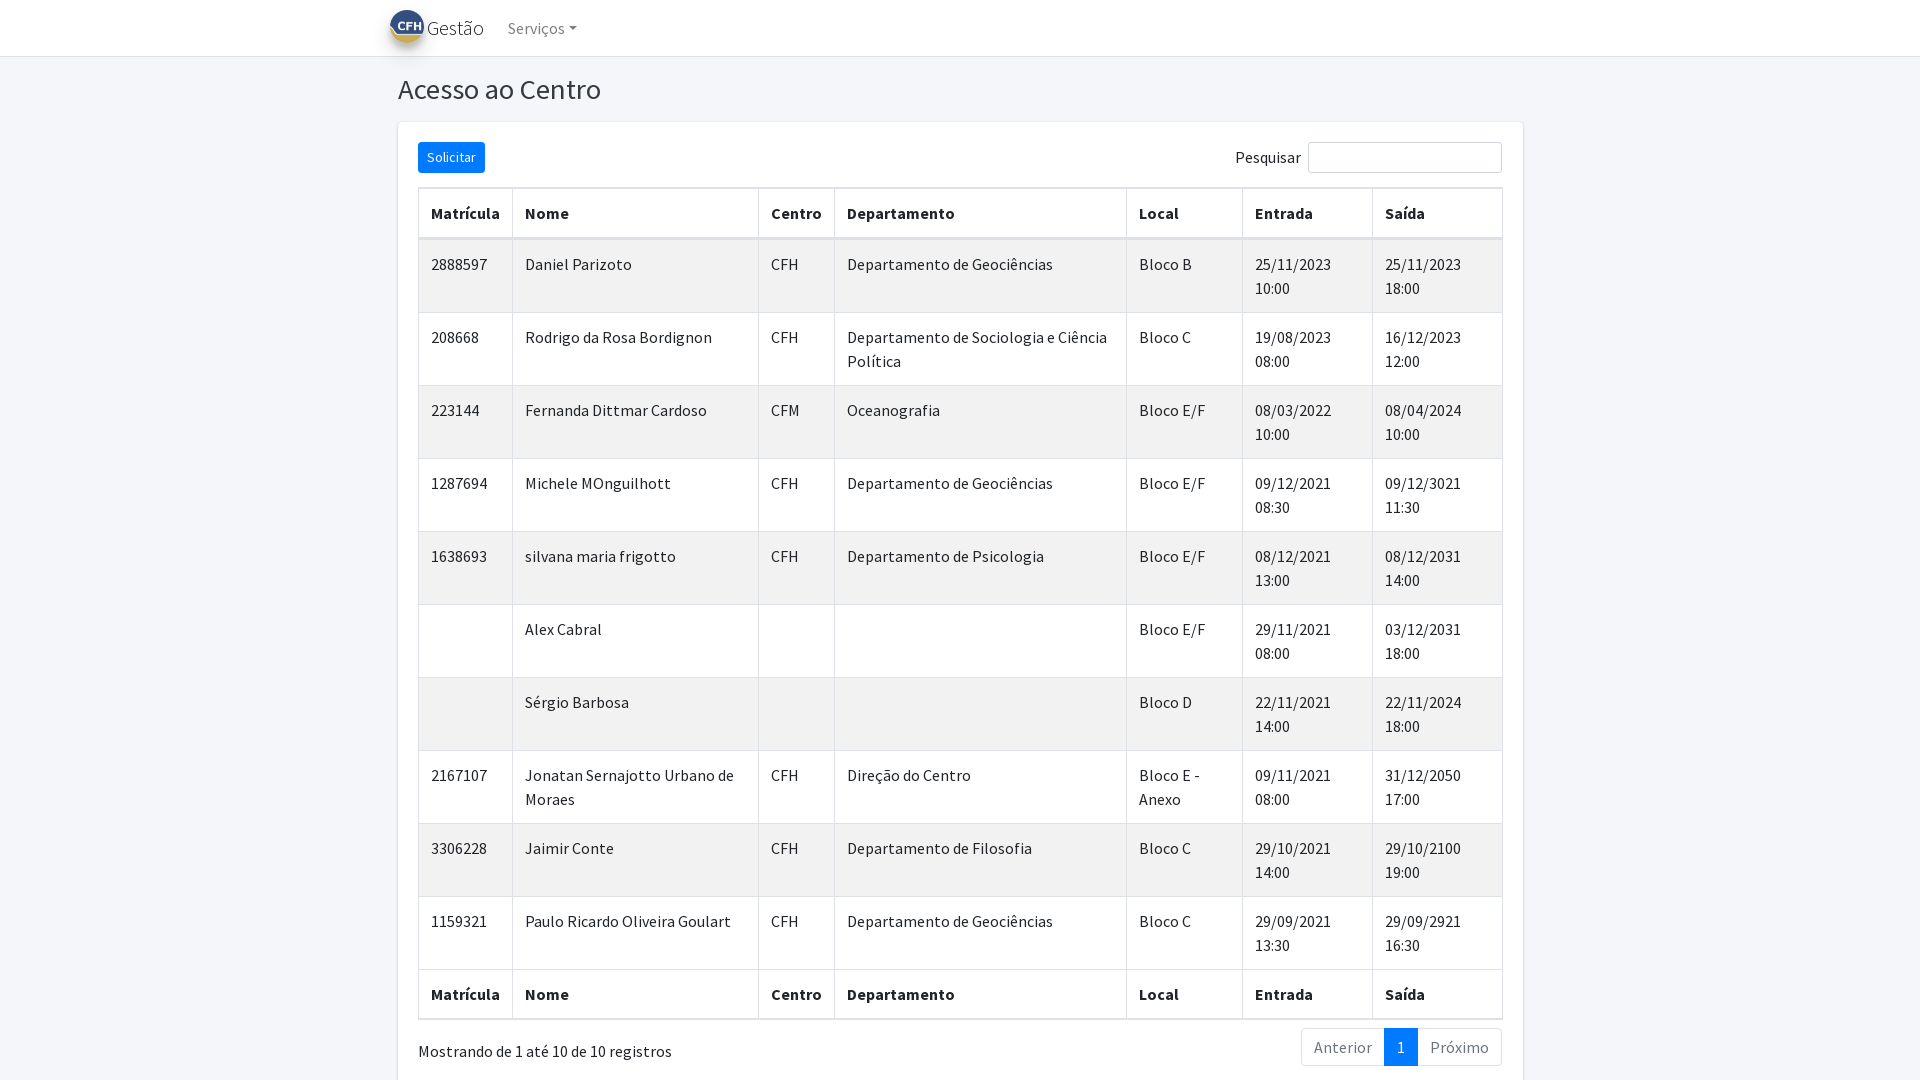 The width and height of the screenshot is (1920, 1080). Describe the element at coordinates (1401, 1047) in the screenshot. I see `1` at that location.